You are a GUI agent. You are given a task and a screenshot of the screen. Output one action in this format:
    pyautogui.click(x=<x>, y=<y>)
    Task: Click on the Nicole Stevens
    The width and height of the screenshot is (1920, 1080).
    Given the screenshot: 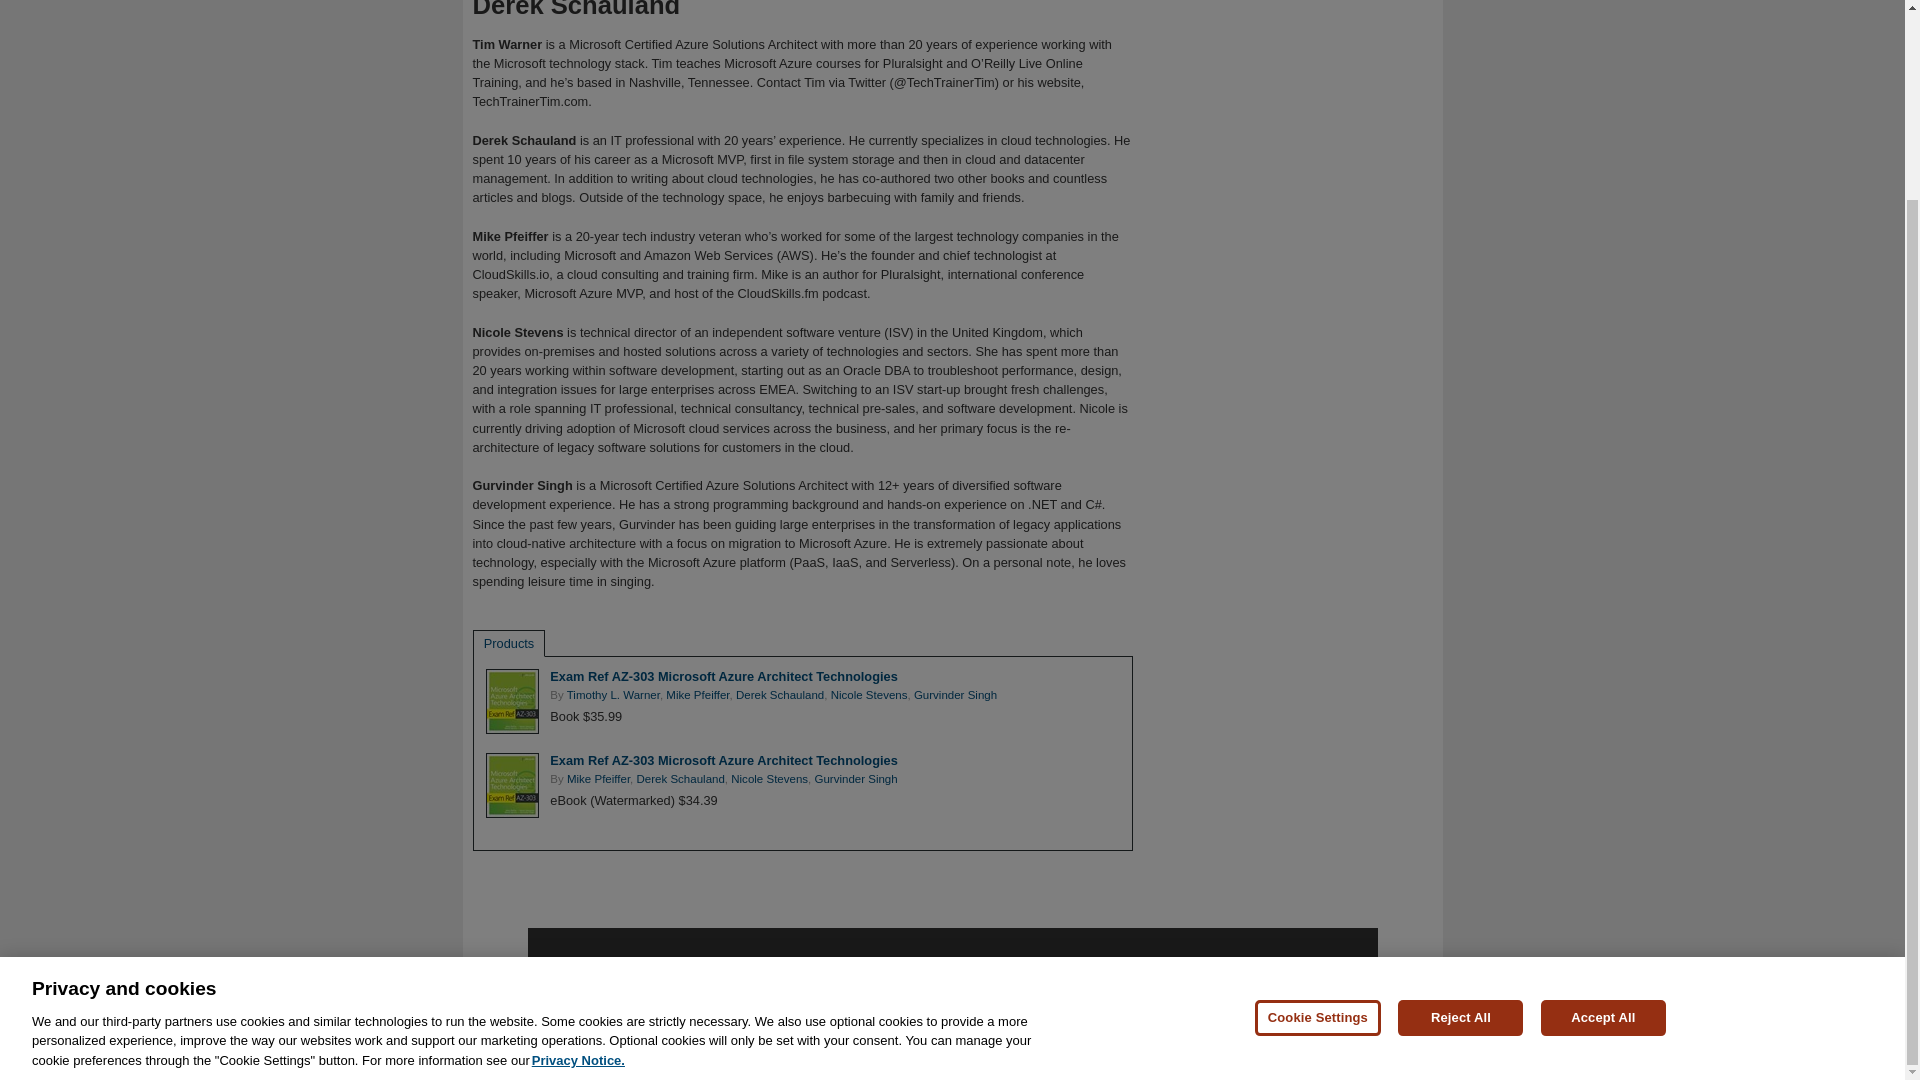 What is the action you would take?
    pyautogui.click(x=870, y=694)
    